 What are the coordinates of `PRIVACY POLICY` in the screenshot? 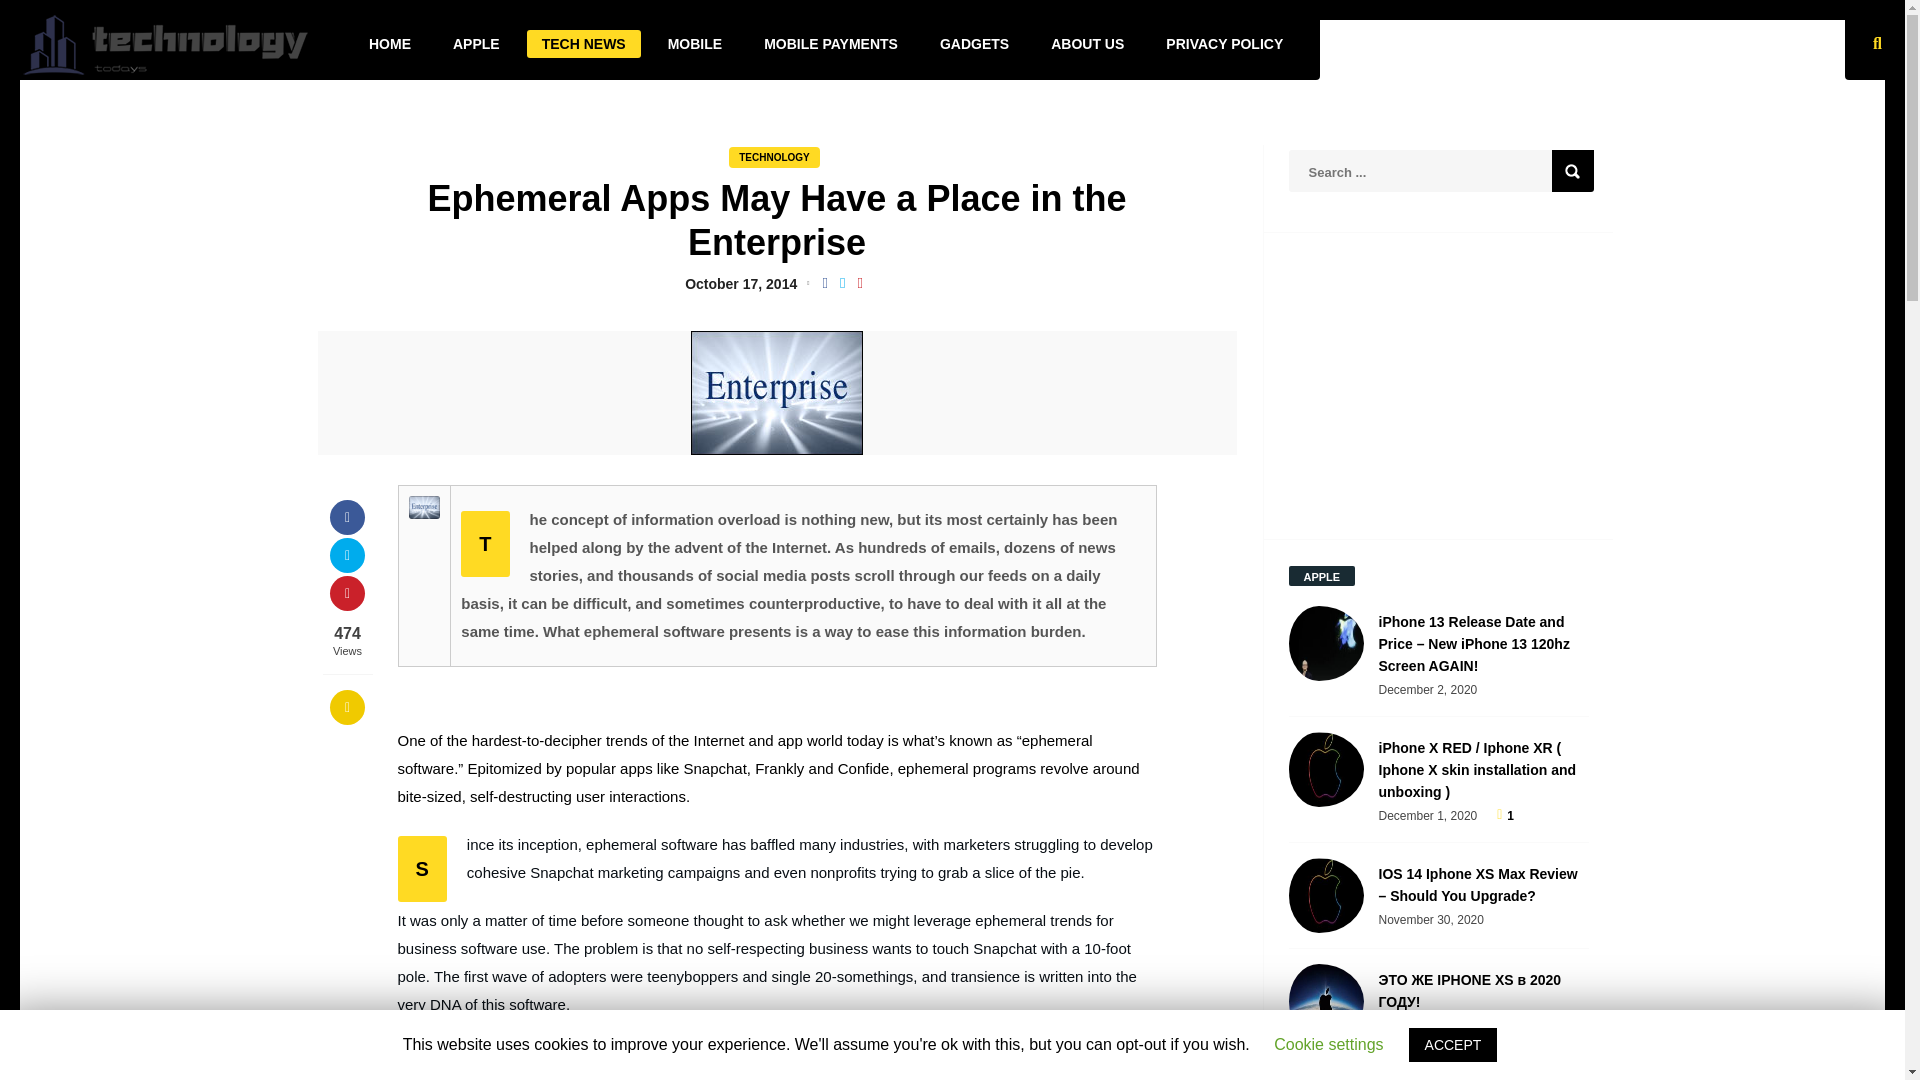 It's located at (1224, 44).